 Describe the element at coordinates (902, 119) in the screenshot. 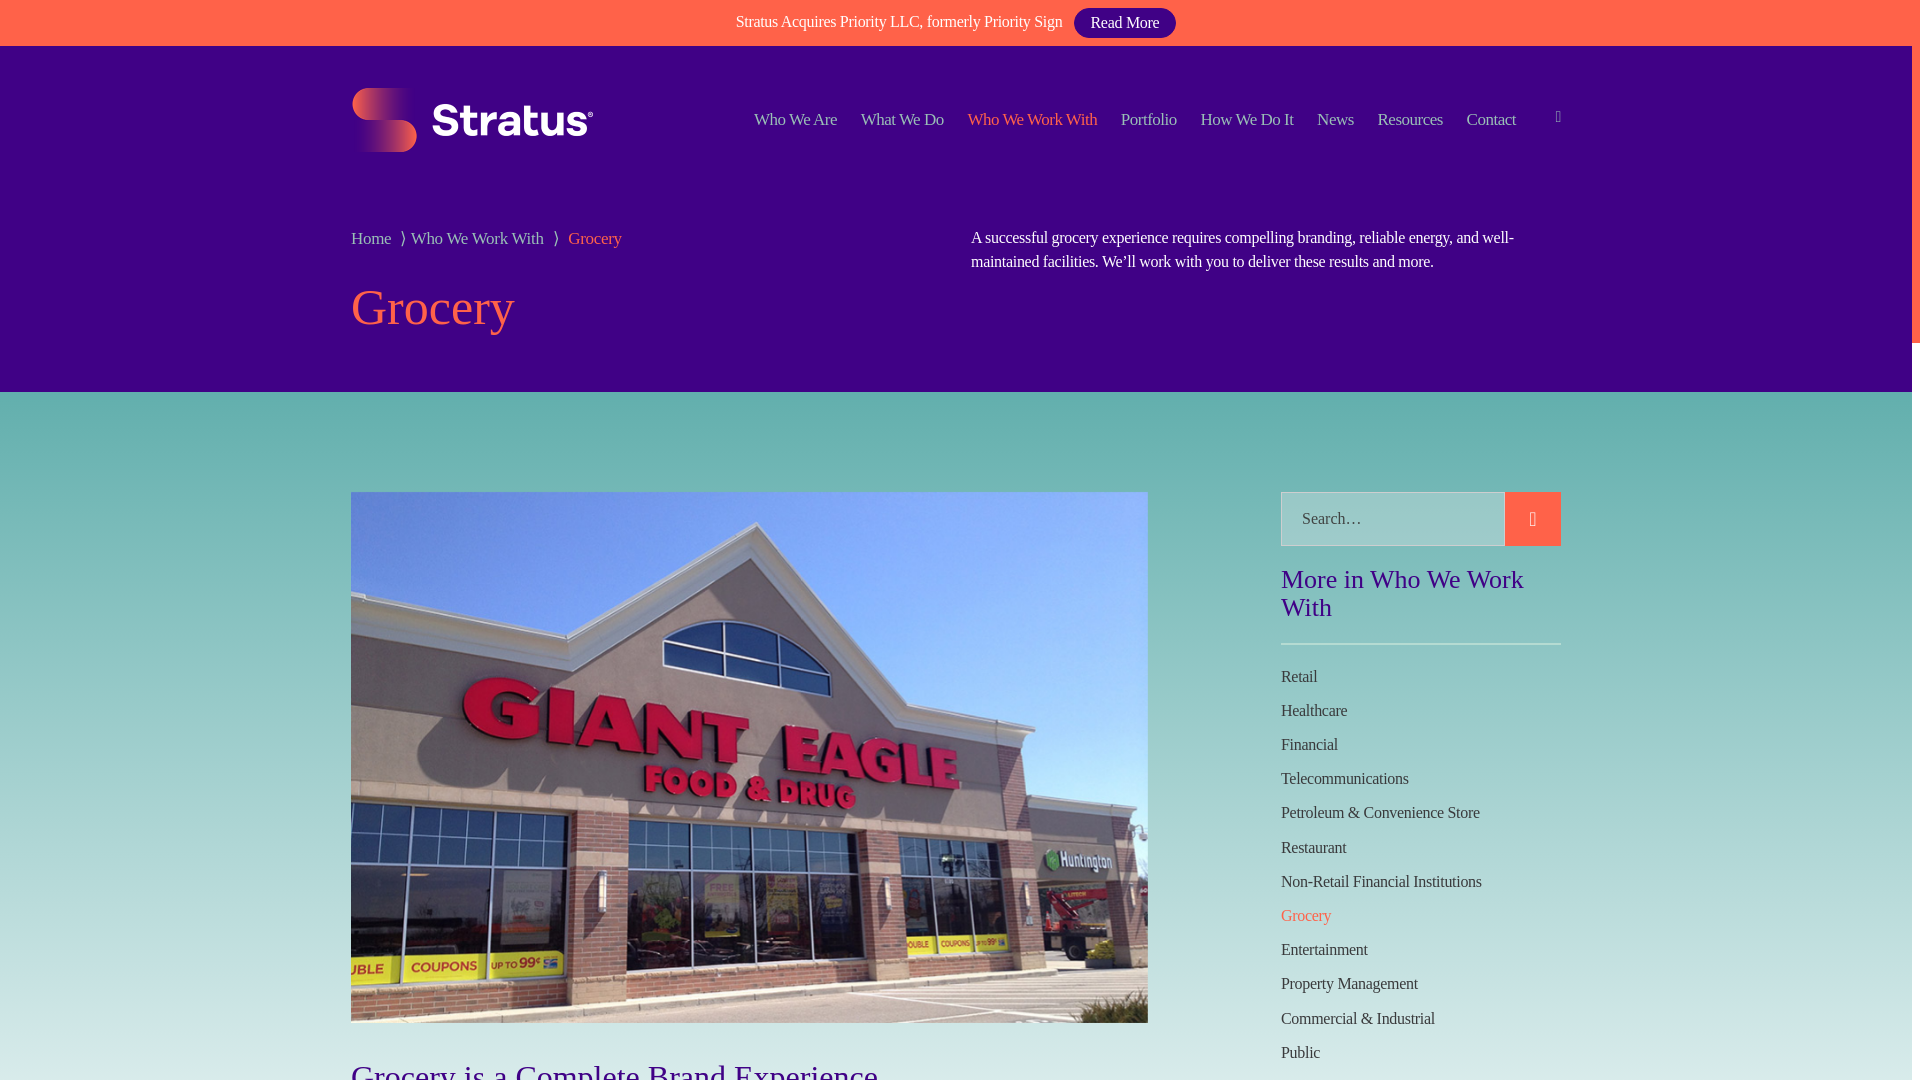

I see `What We Do` at that location.